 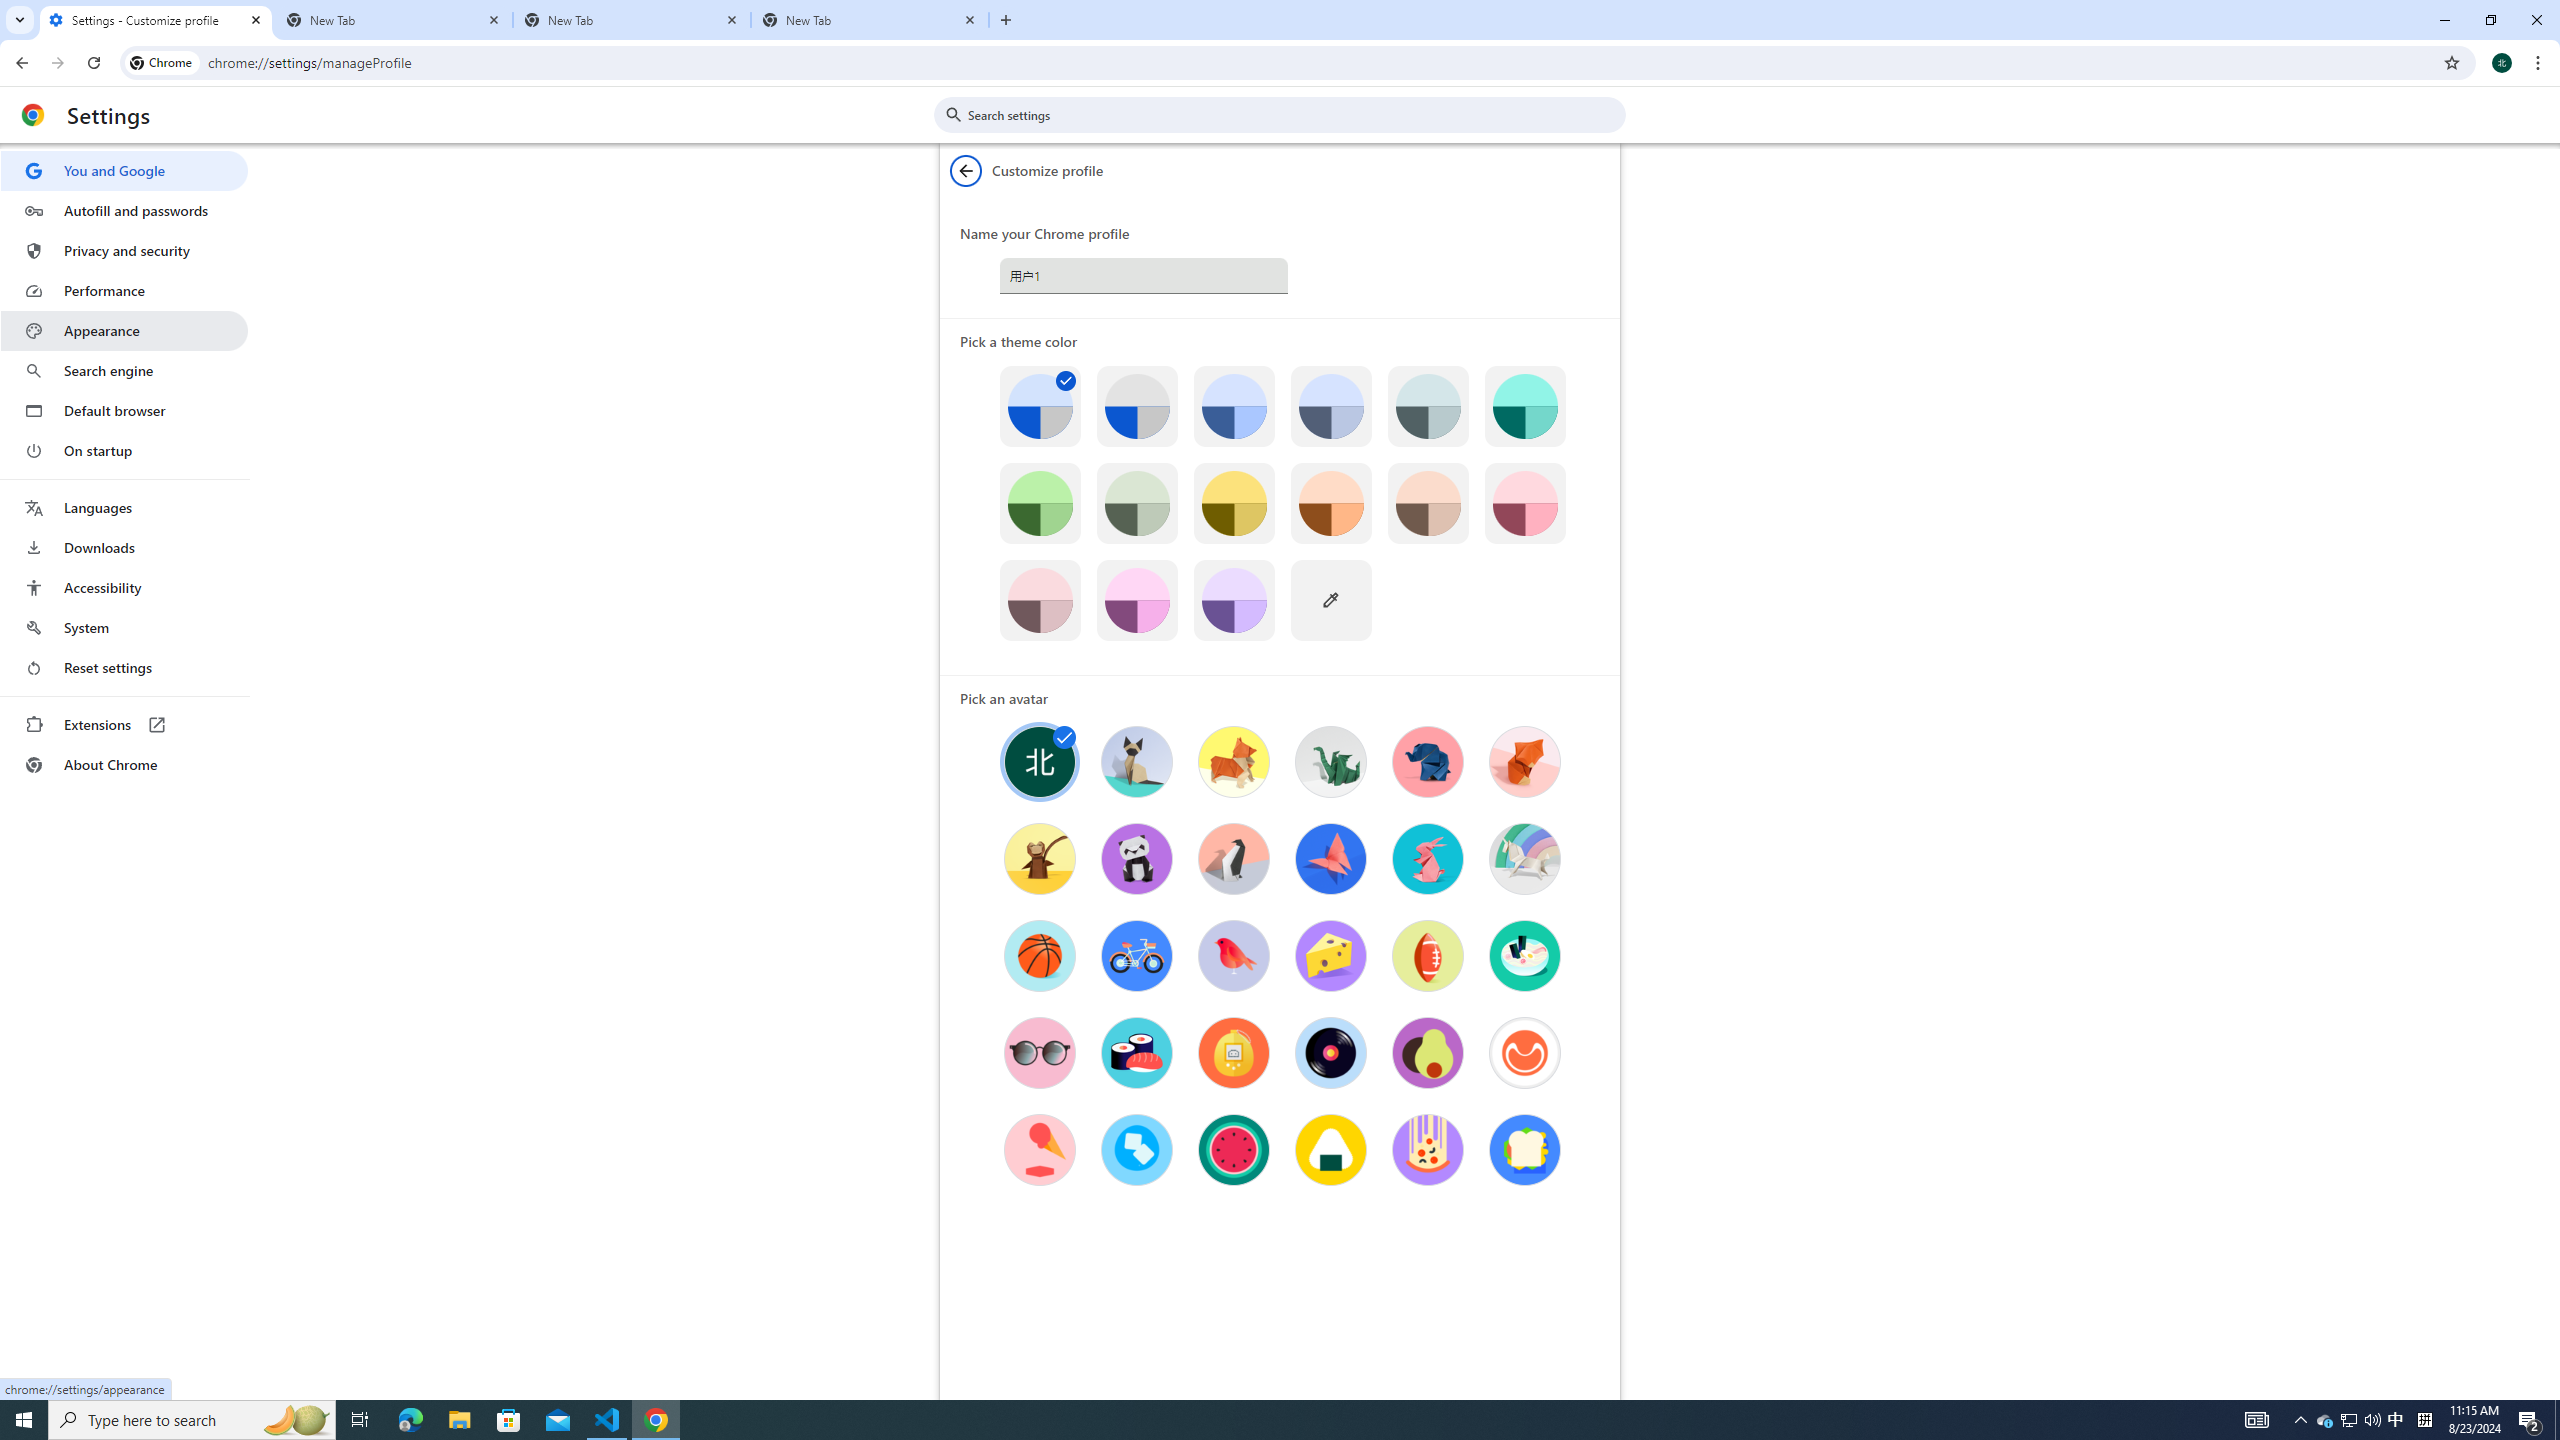 I want to click on New Tab, so click(x=394, y=20).